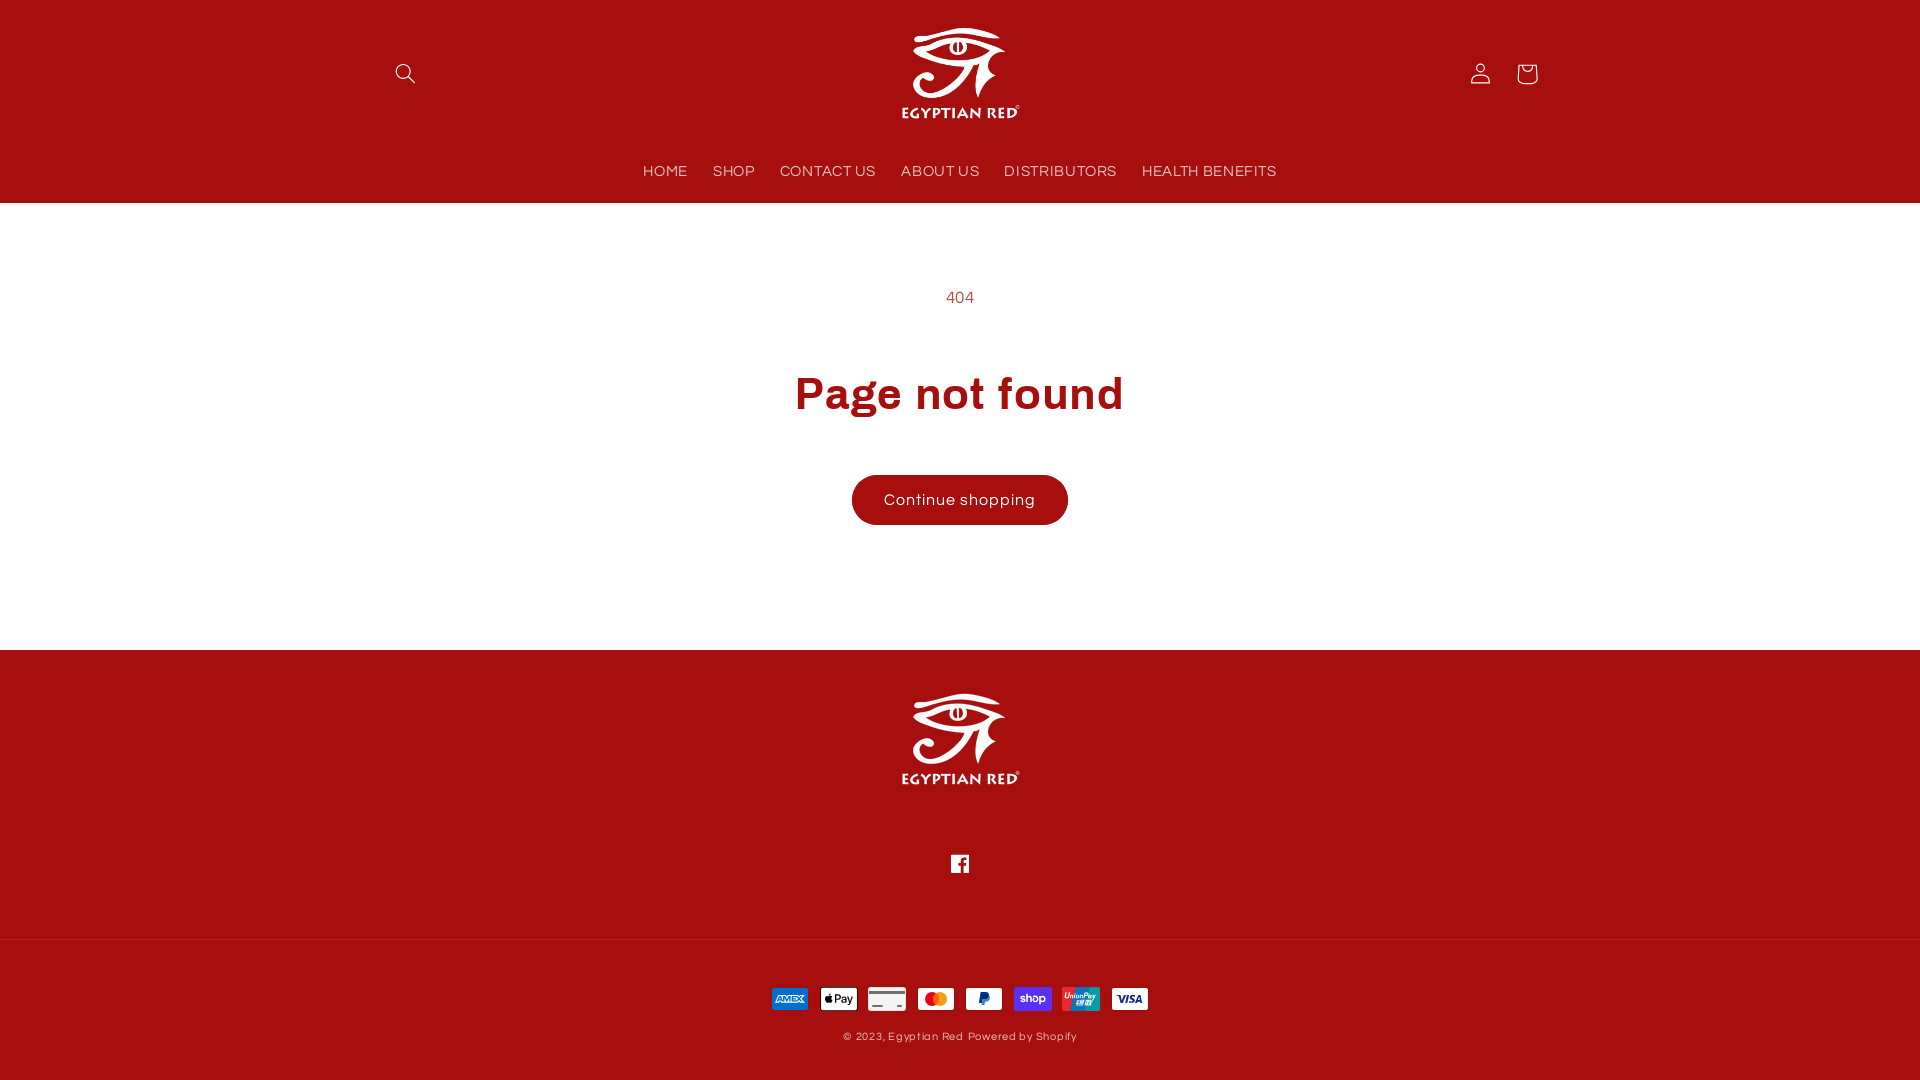  I want to click on Log in, so click(1481, 74).